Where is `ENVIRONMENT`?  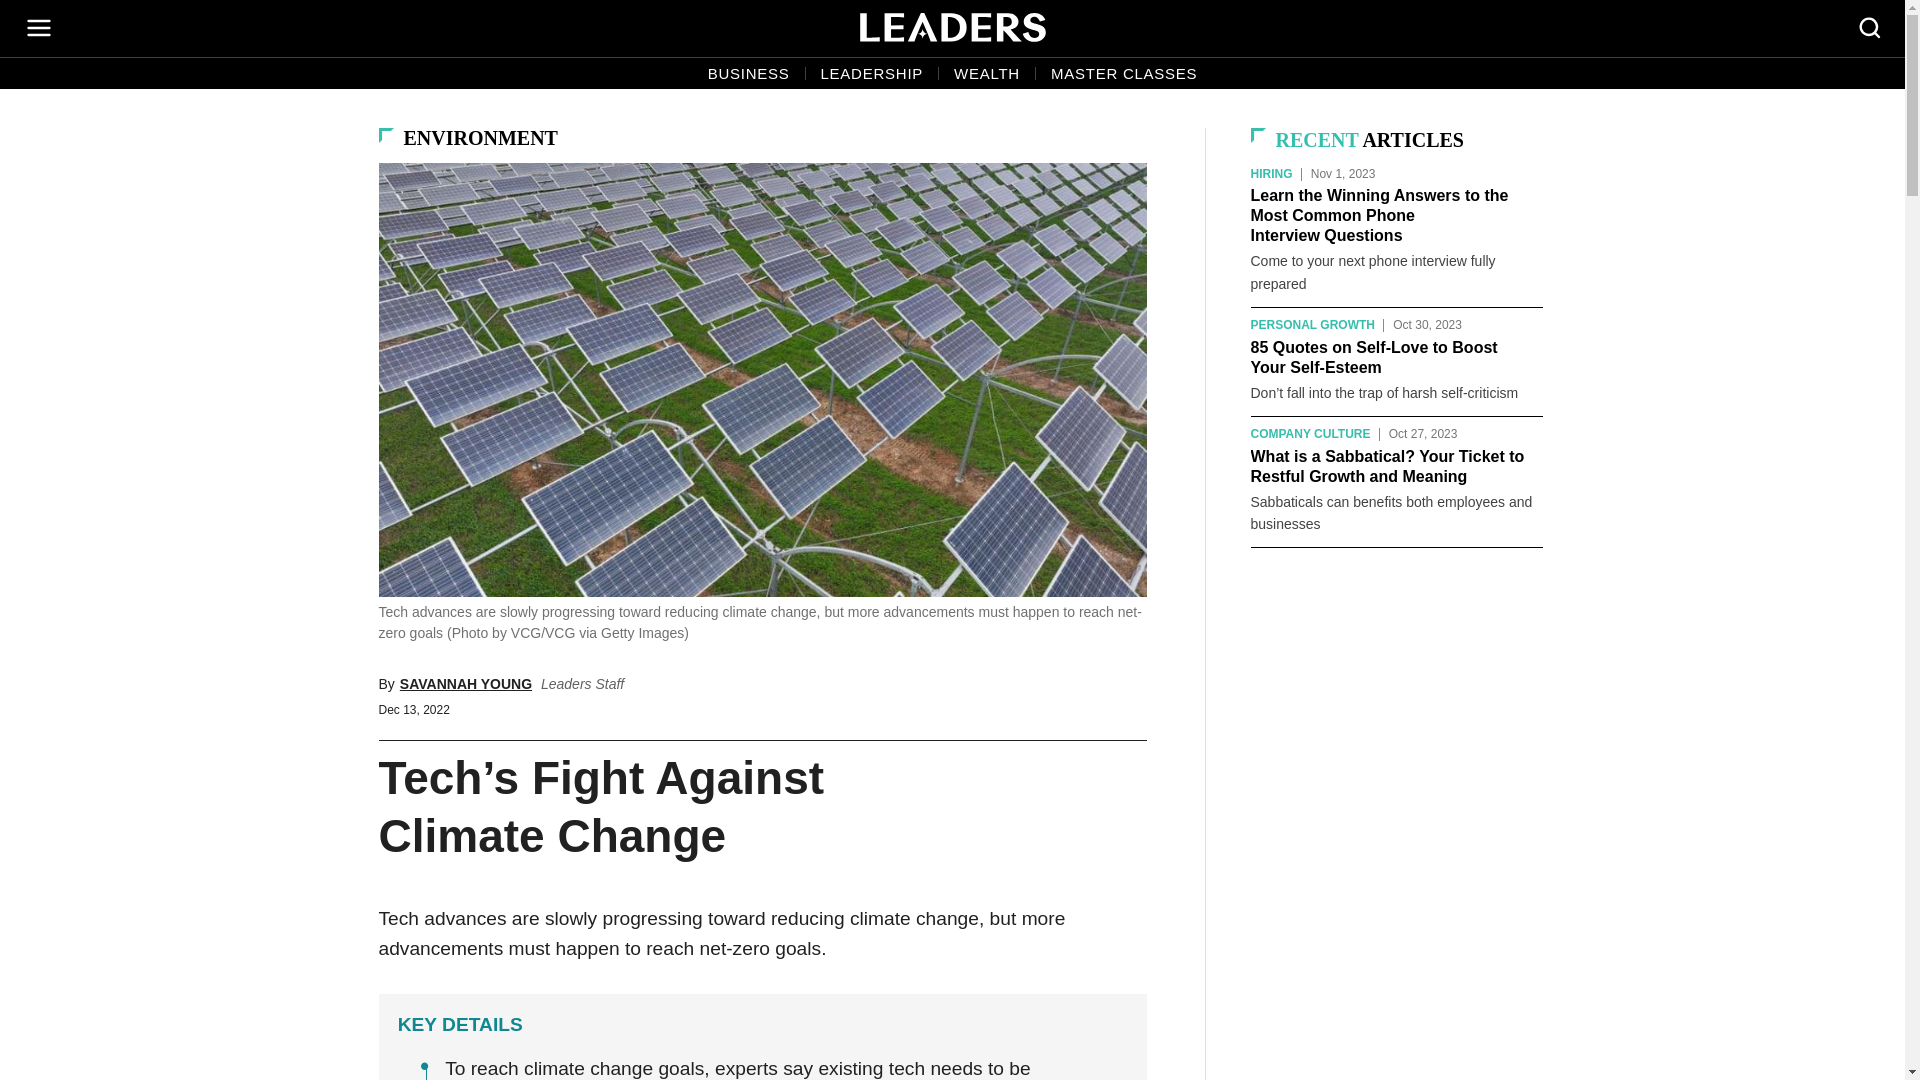
ENVIRONMENT is located at coordinates (480, 138).